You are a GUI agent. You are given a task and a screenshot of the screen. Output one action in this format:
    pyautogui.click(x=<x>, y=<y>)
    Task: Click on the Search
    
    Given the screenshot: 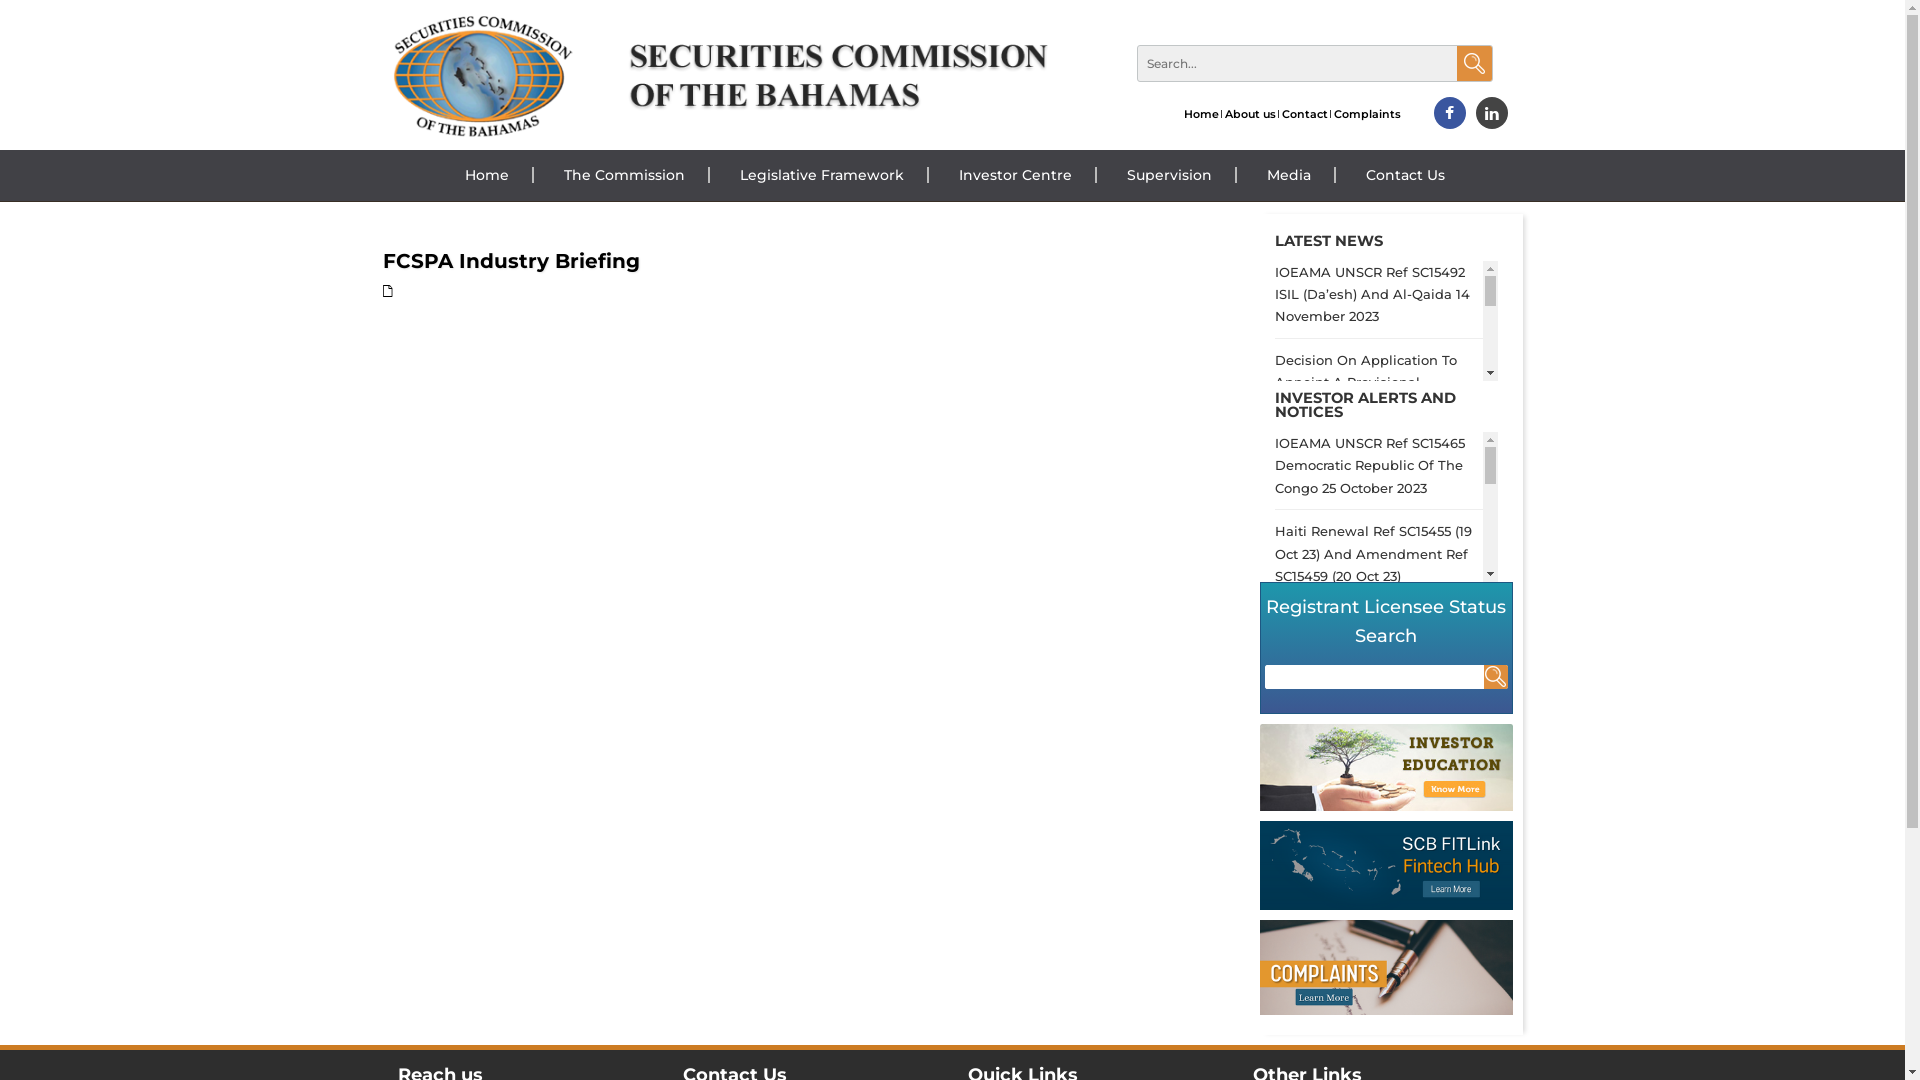 What is the action you would take?
    pyautogui.click(x=1496, y=677)
    